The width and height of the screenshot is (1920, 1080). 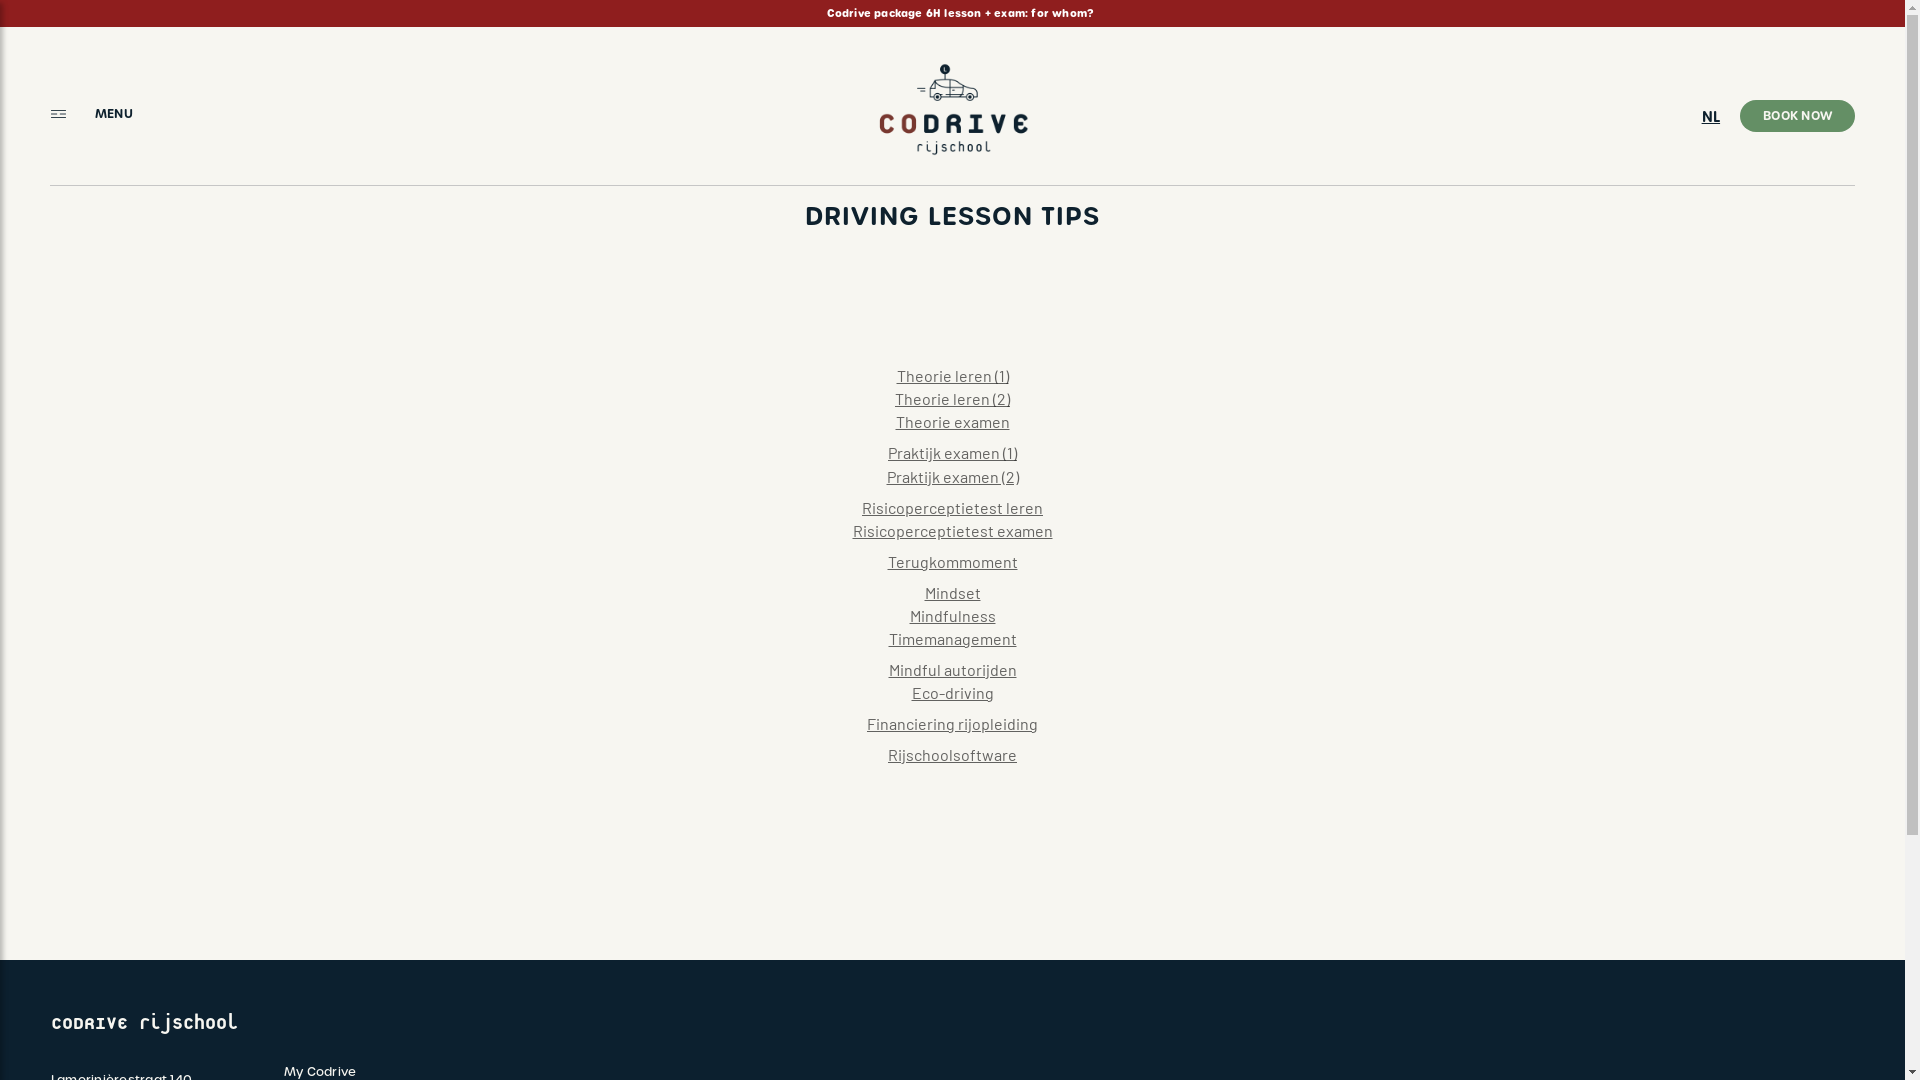 What do you see at coordinates (952, 724) in the screenshot?
I see `Financiering rijopleiding` at bounding box center [952, 724].